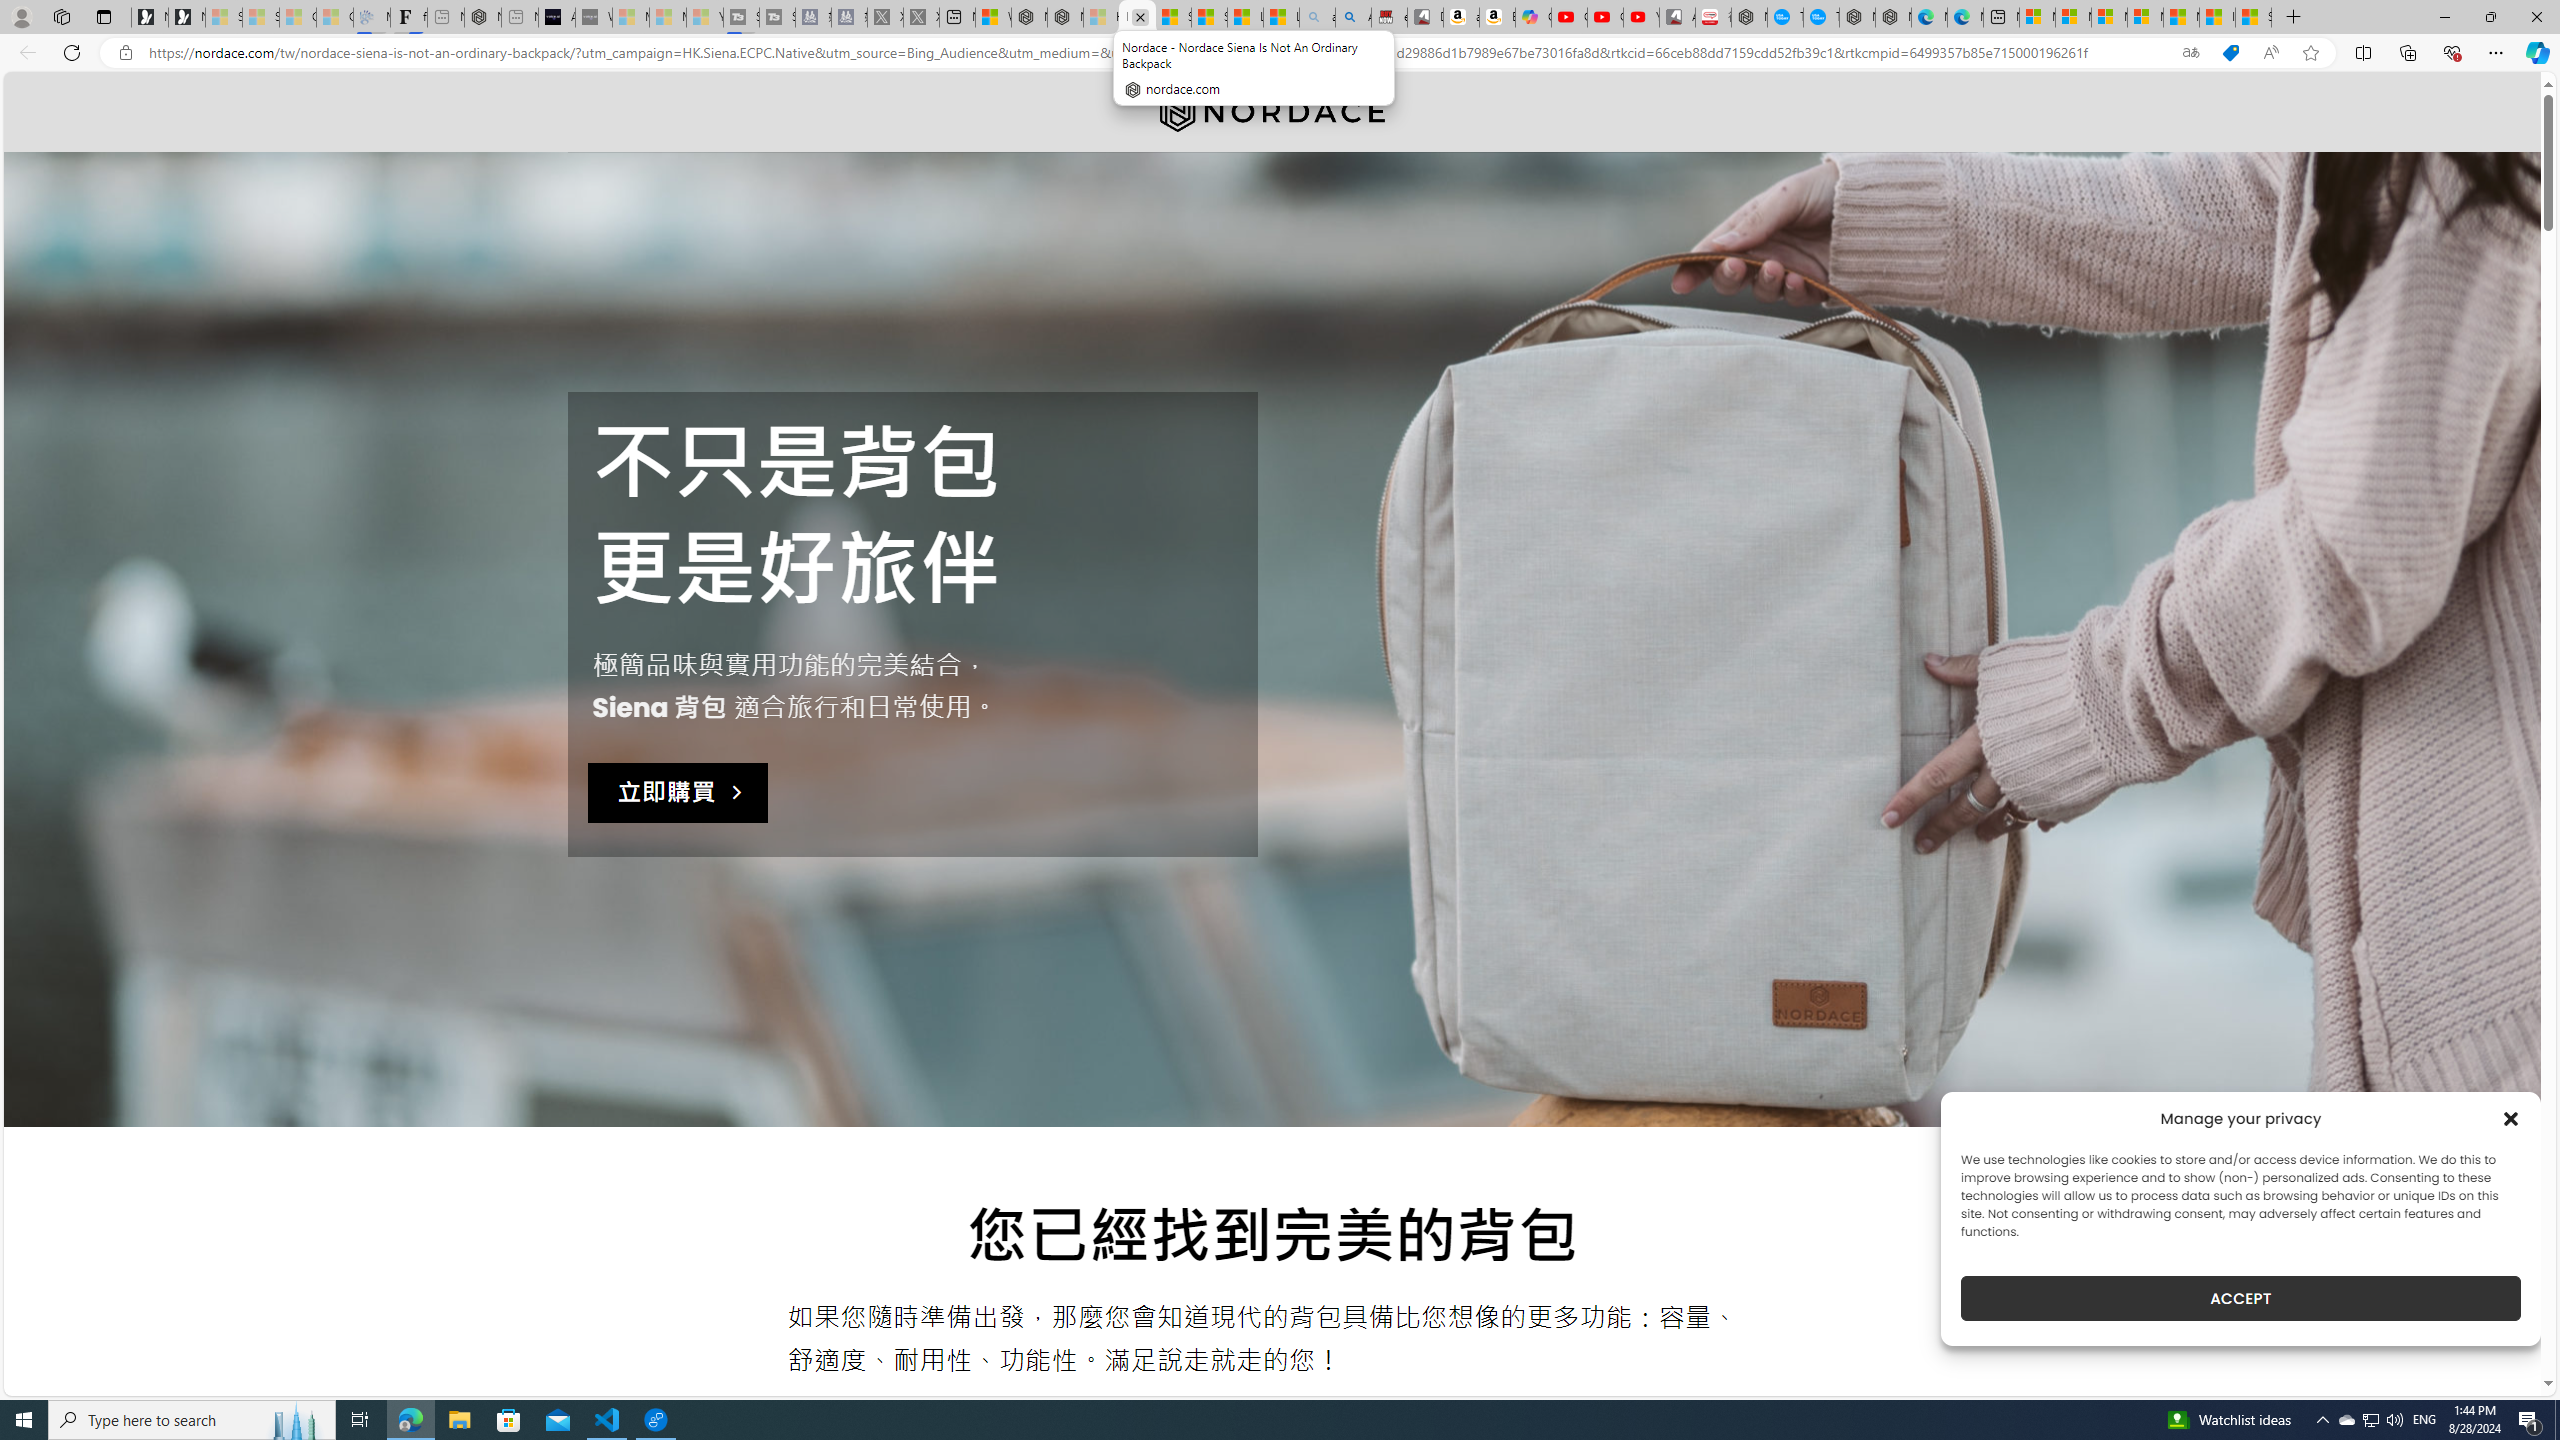  I want to click on YouTube Kids - An App Created for Kids to Explore Content, so click(1642, 17).